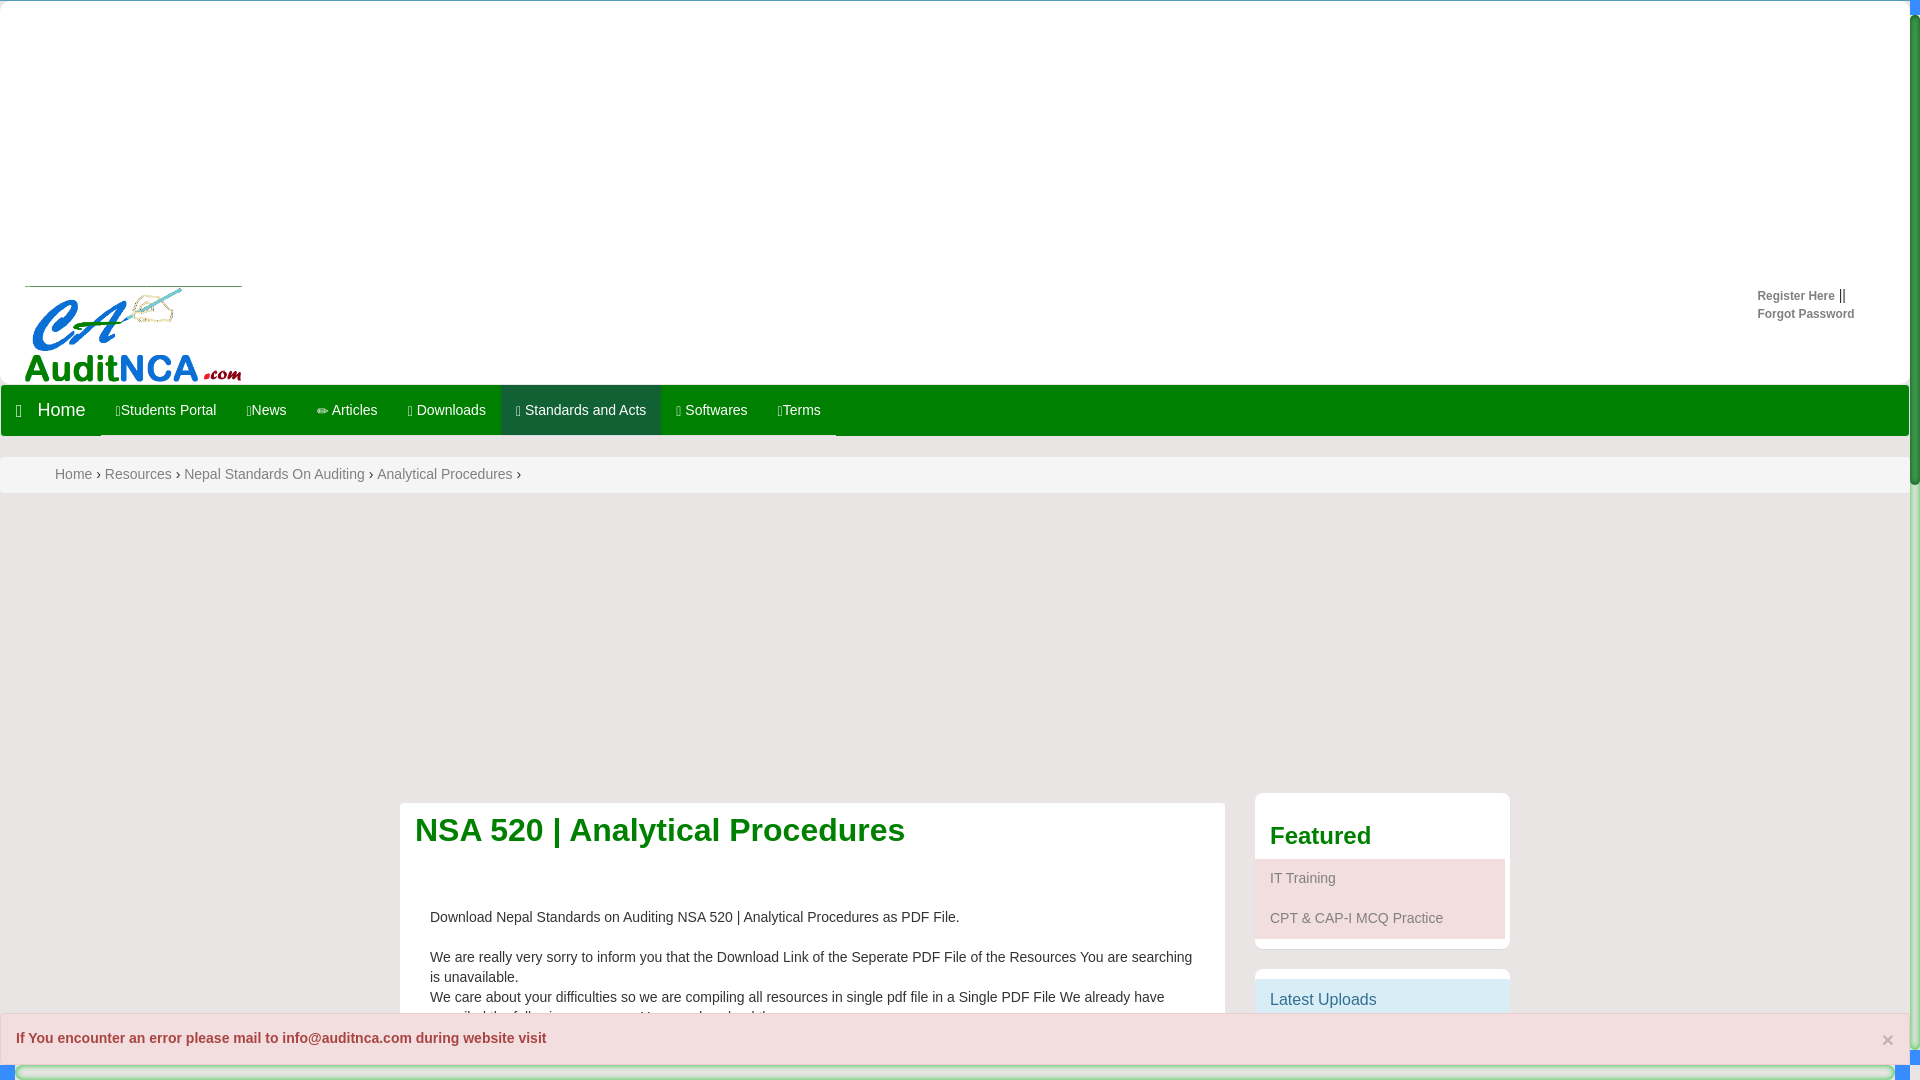 This screenshot has width=1920, height=1080. What do you see at coordinates (347, 410) in the screenshot?
I see `Articles` at bounding box center [347, 410].